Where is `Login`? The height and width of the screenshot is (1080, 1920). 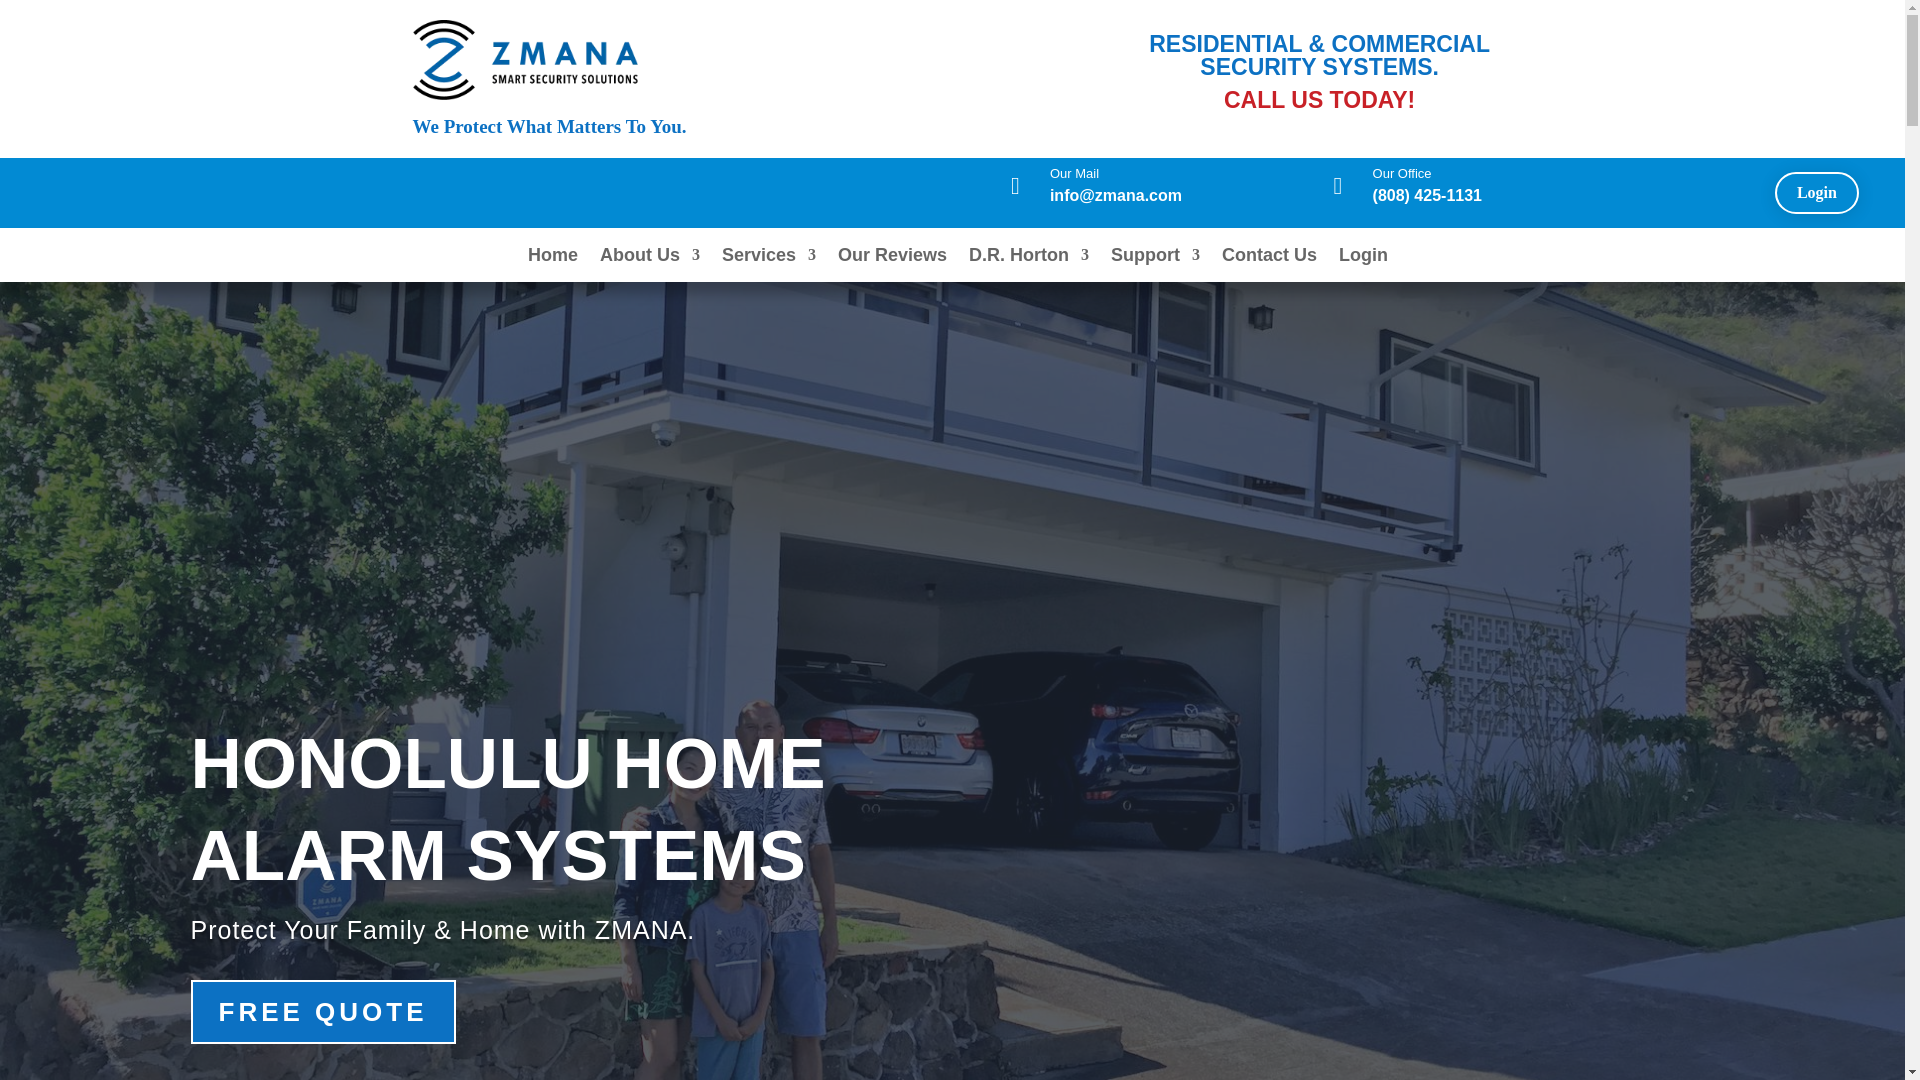 Login is located at coordinates (1816, 192).